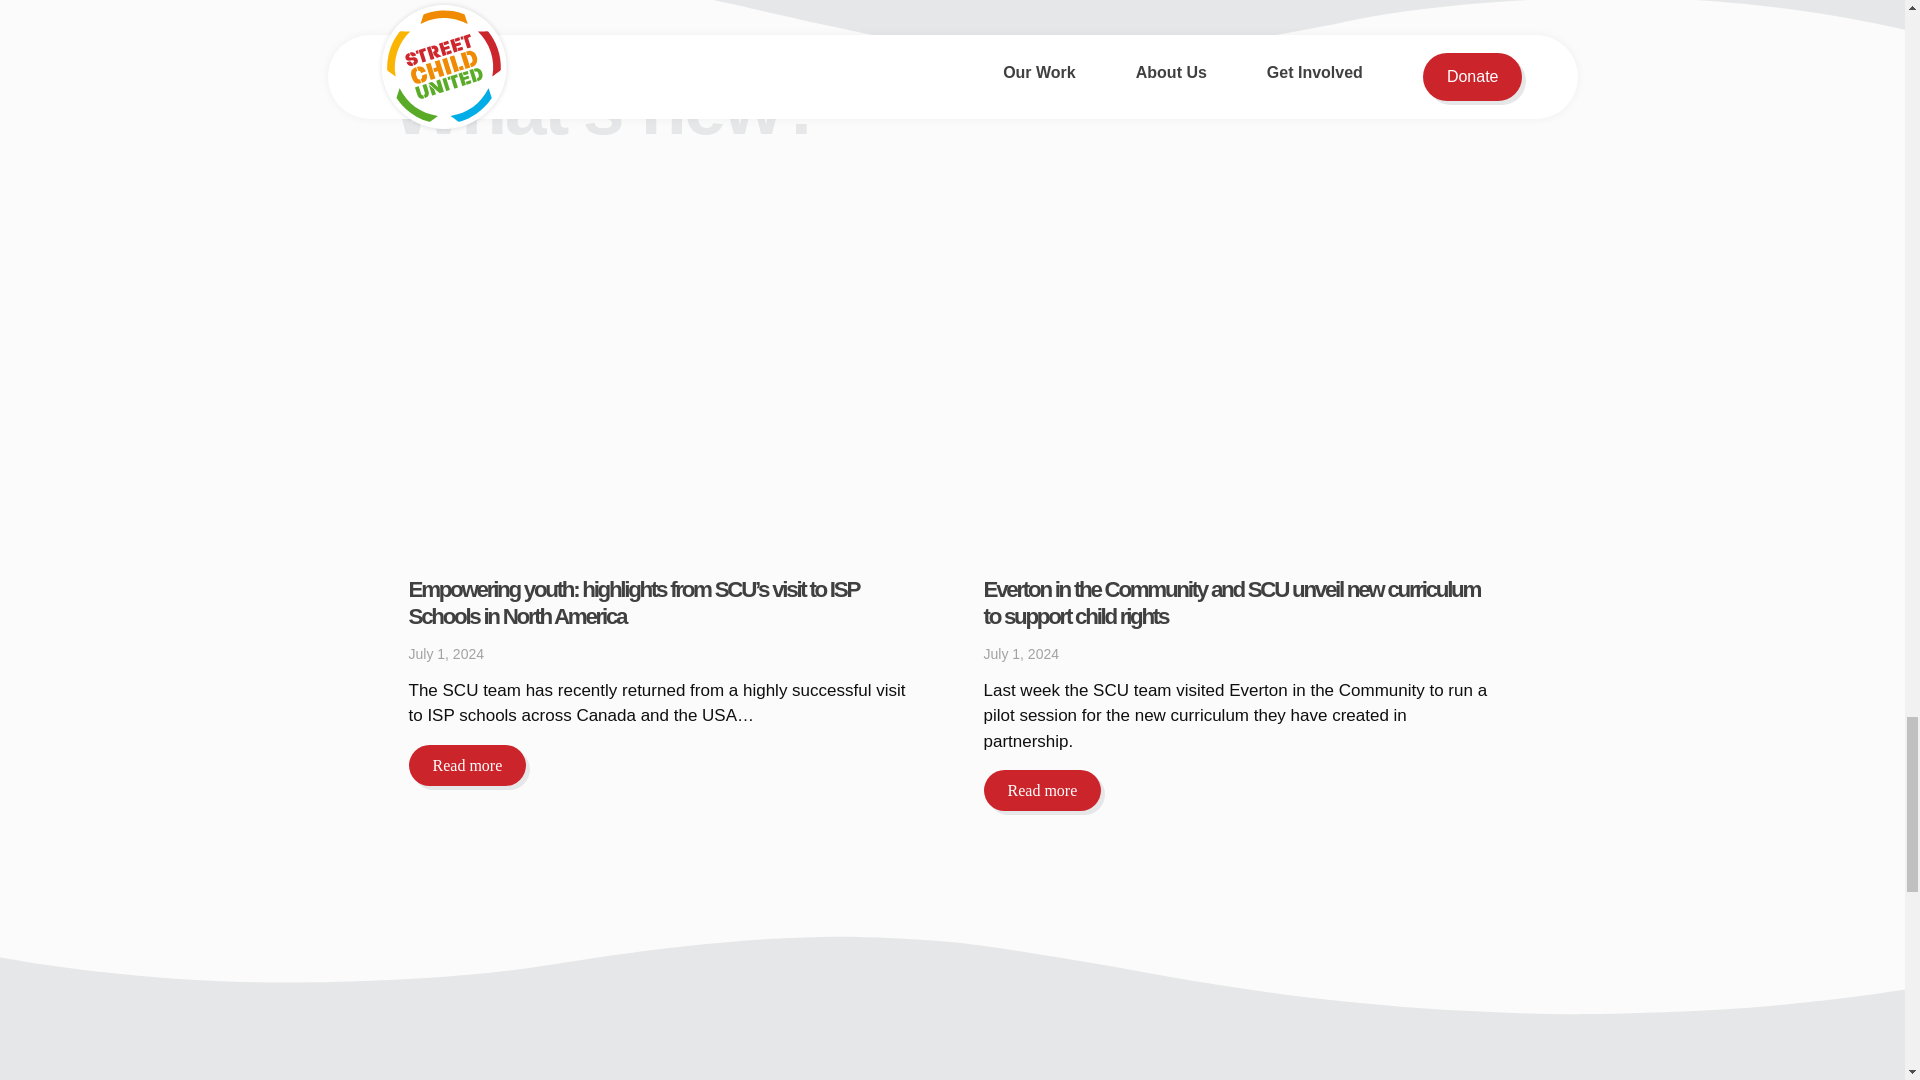 The image size is (1920, 1080). Describe the element at coordinates (466, 766) in the screenshot. I see `Read more` at that location.